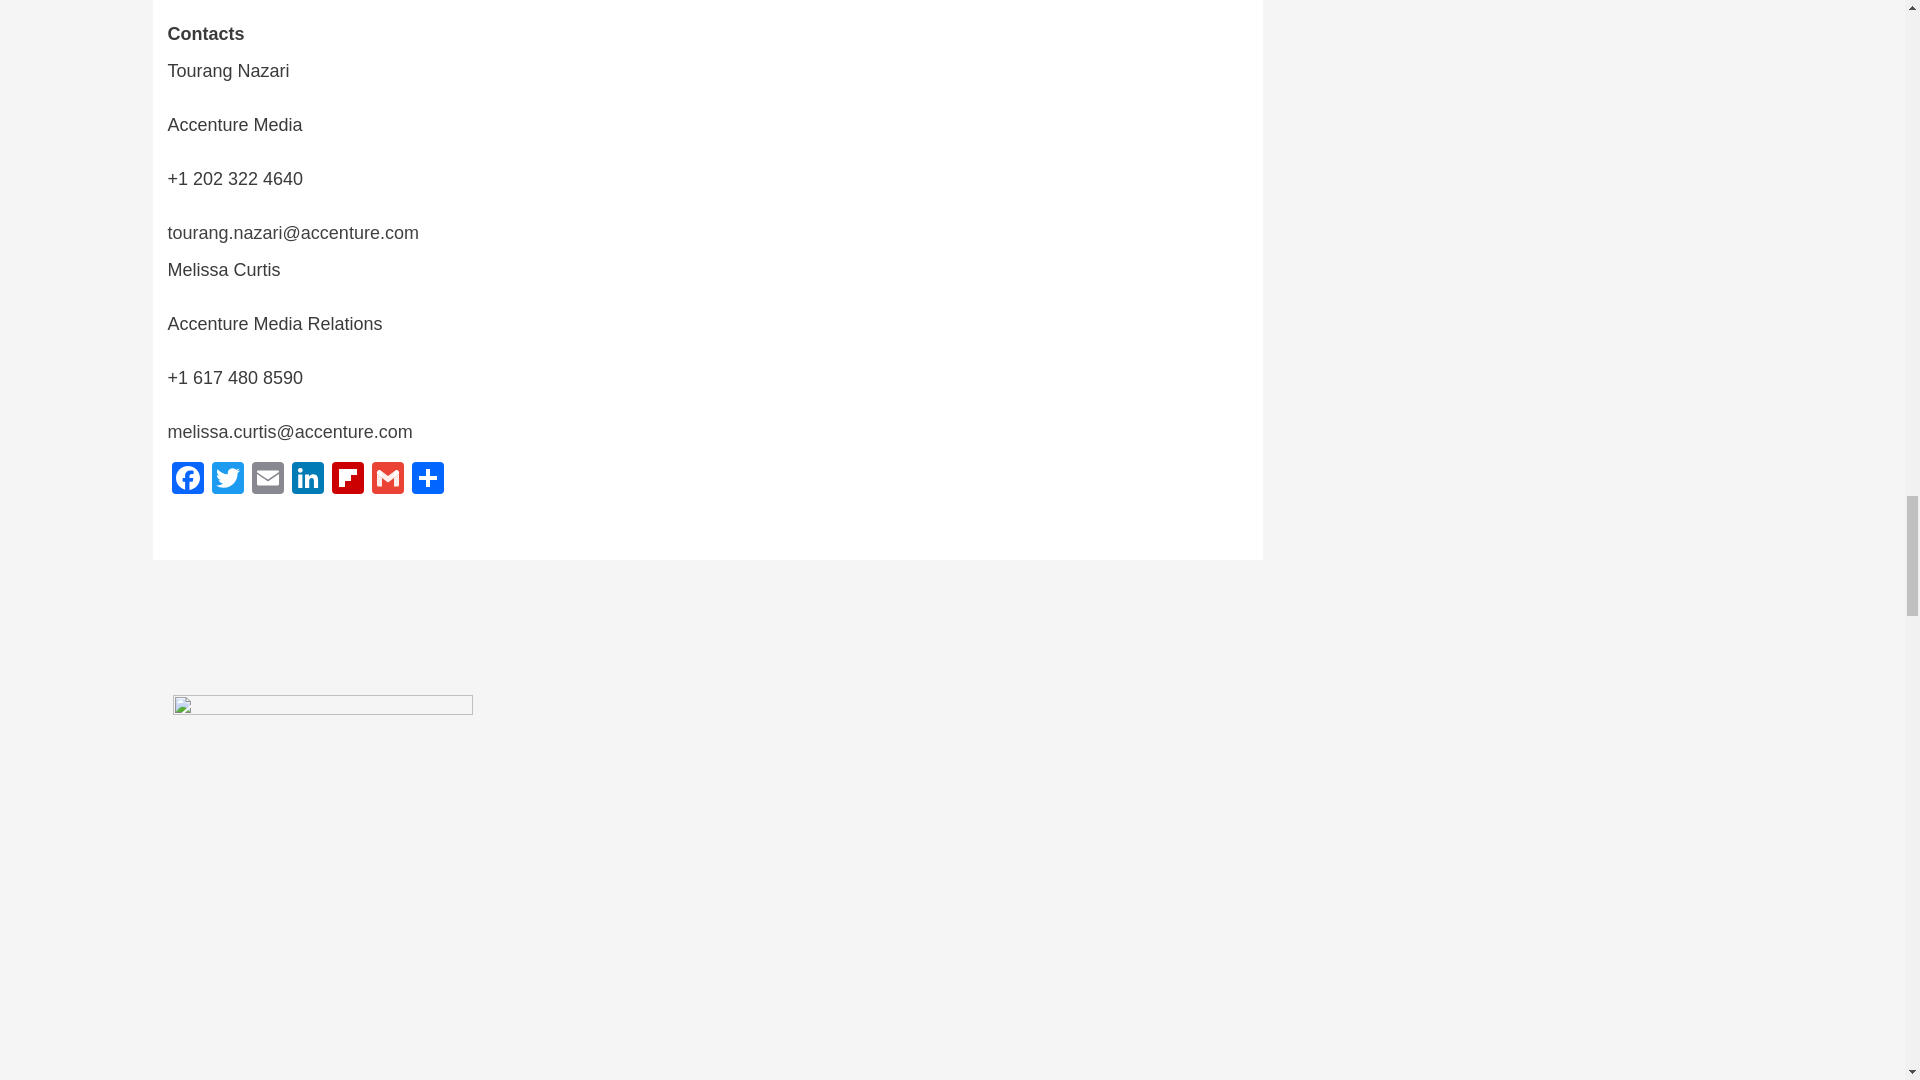 The height and width of the screenshot is (1080, 1920). Describe the element at coordinates (427, 480) in the screenshot. I see `Share` at that location.